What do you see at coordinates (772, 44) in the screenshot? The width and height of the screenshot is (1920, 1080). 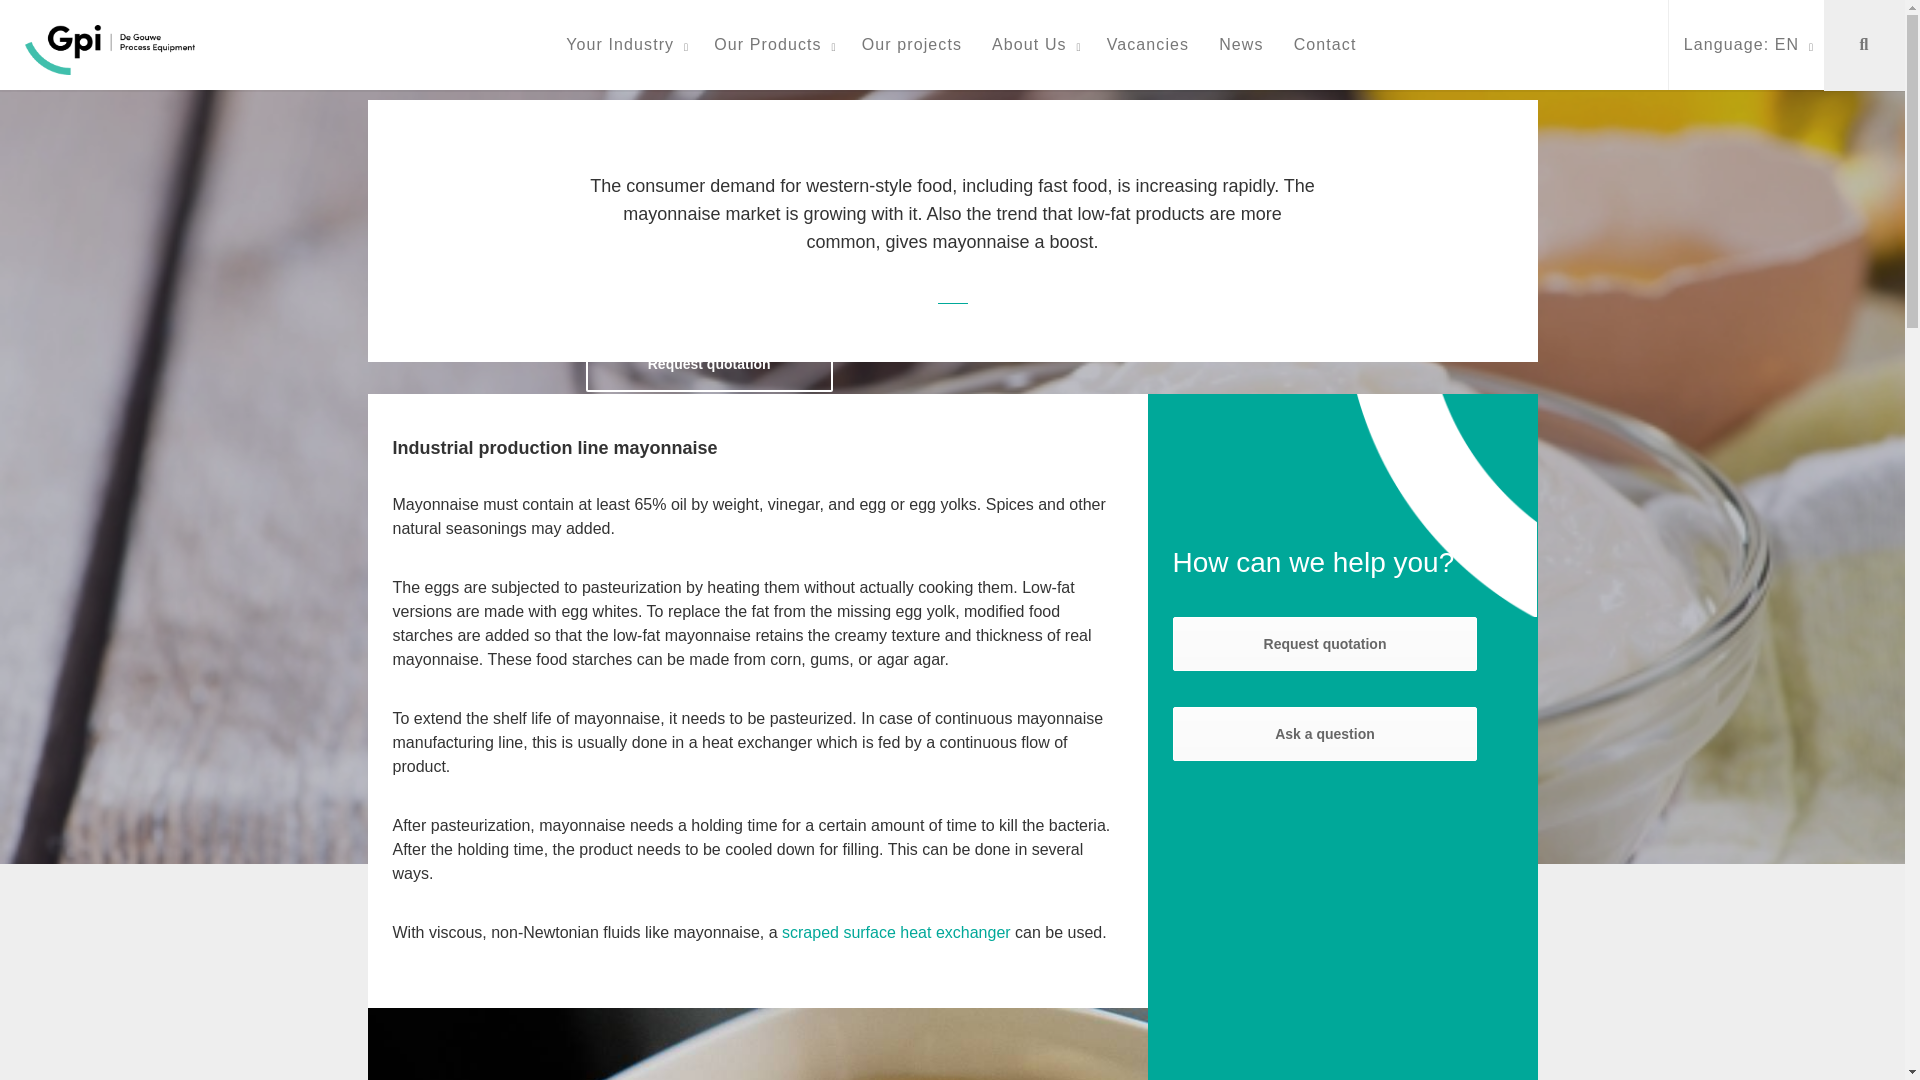 I see `Our Products` at bounding box center [772, 44].